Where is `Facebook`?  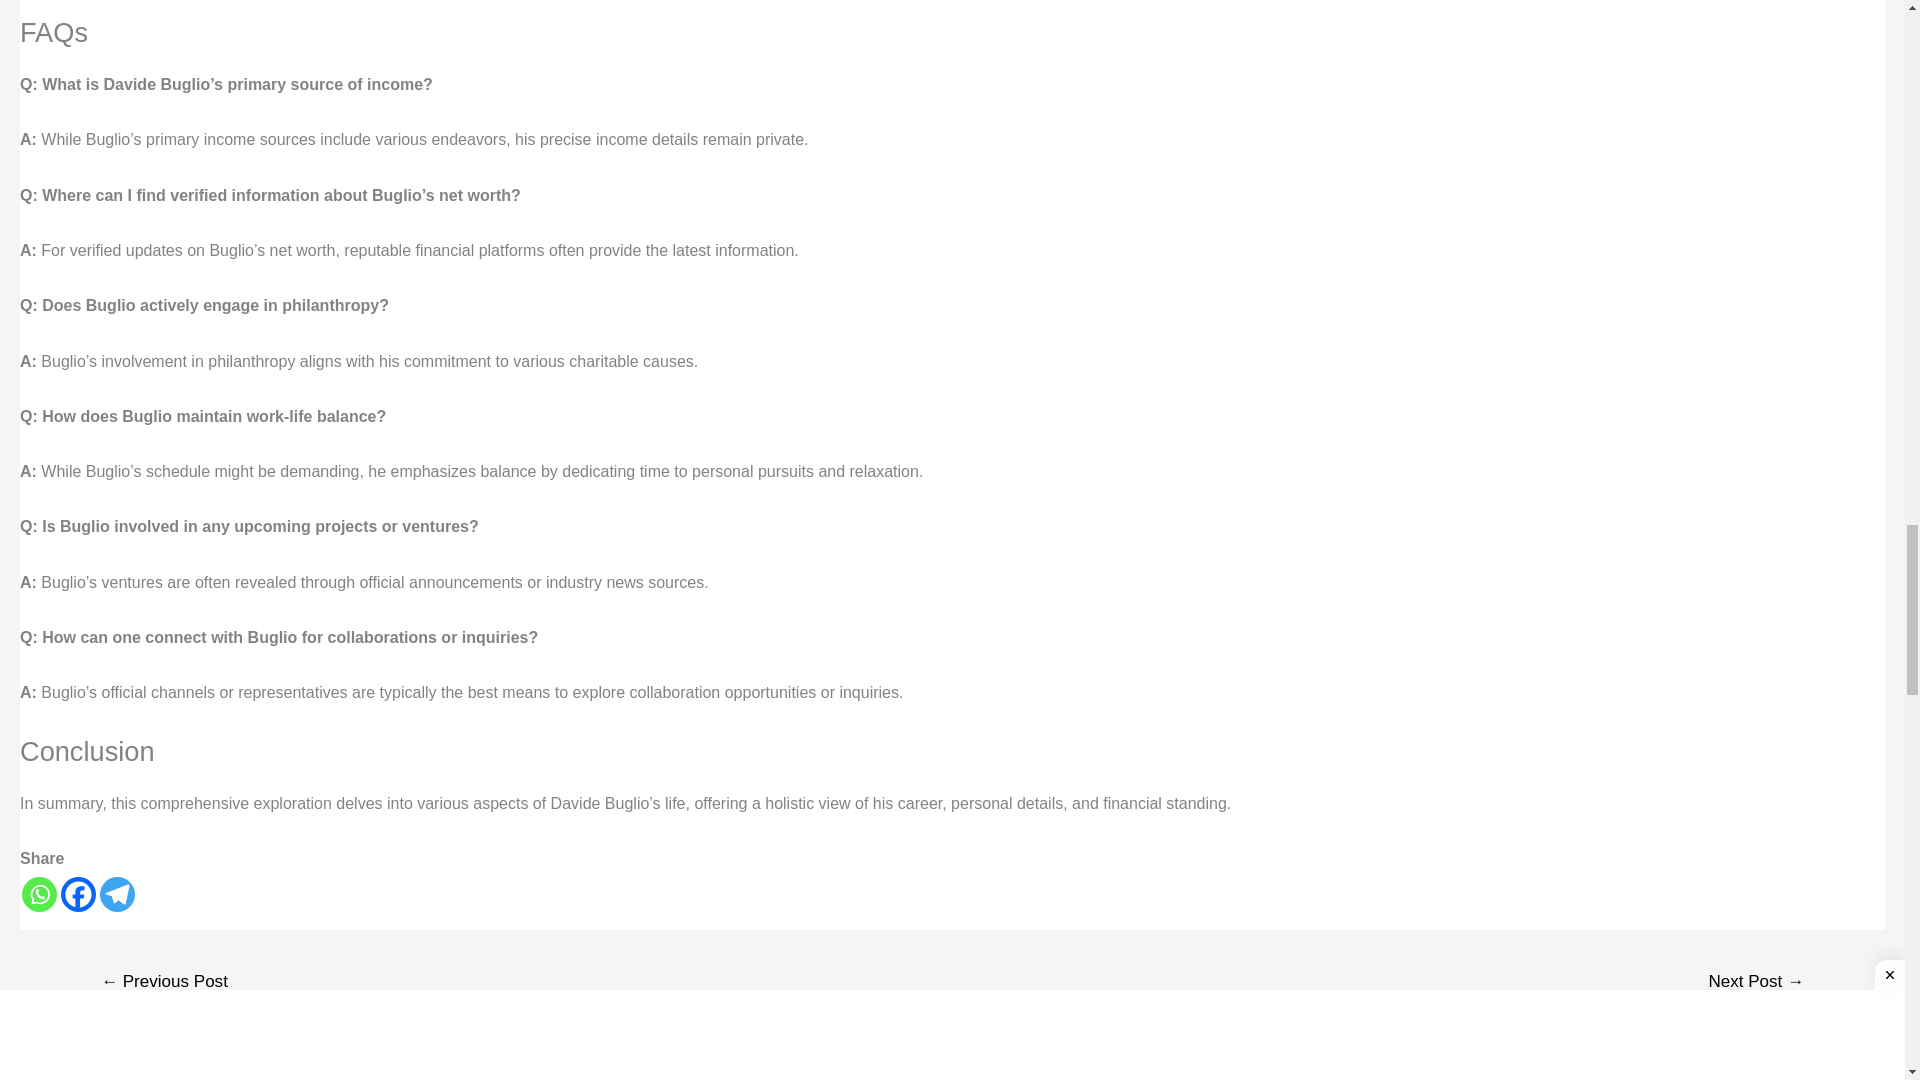 Facebook is located at coordinates (78, 894).